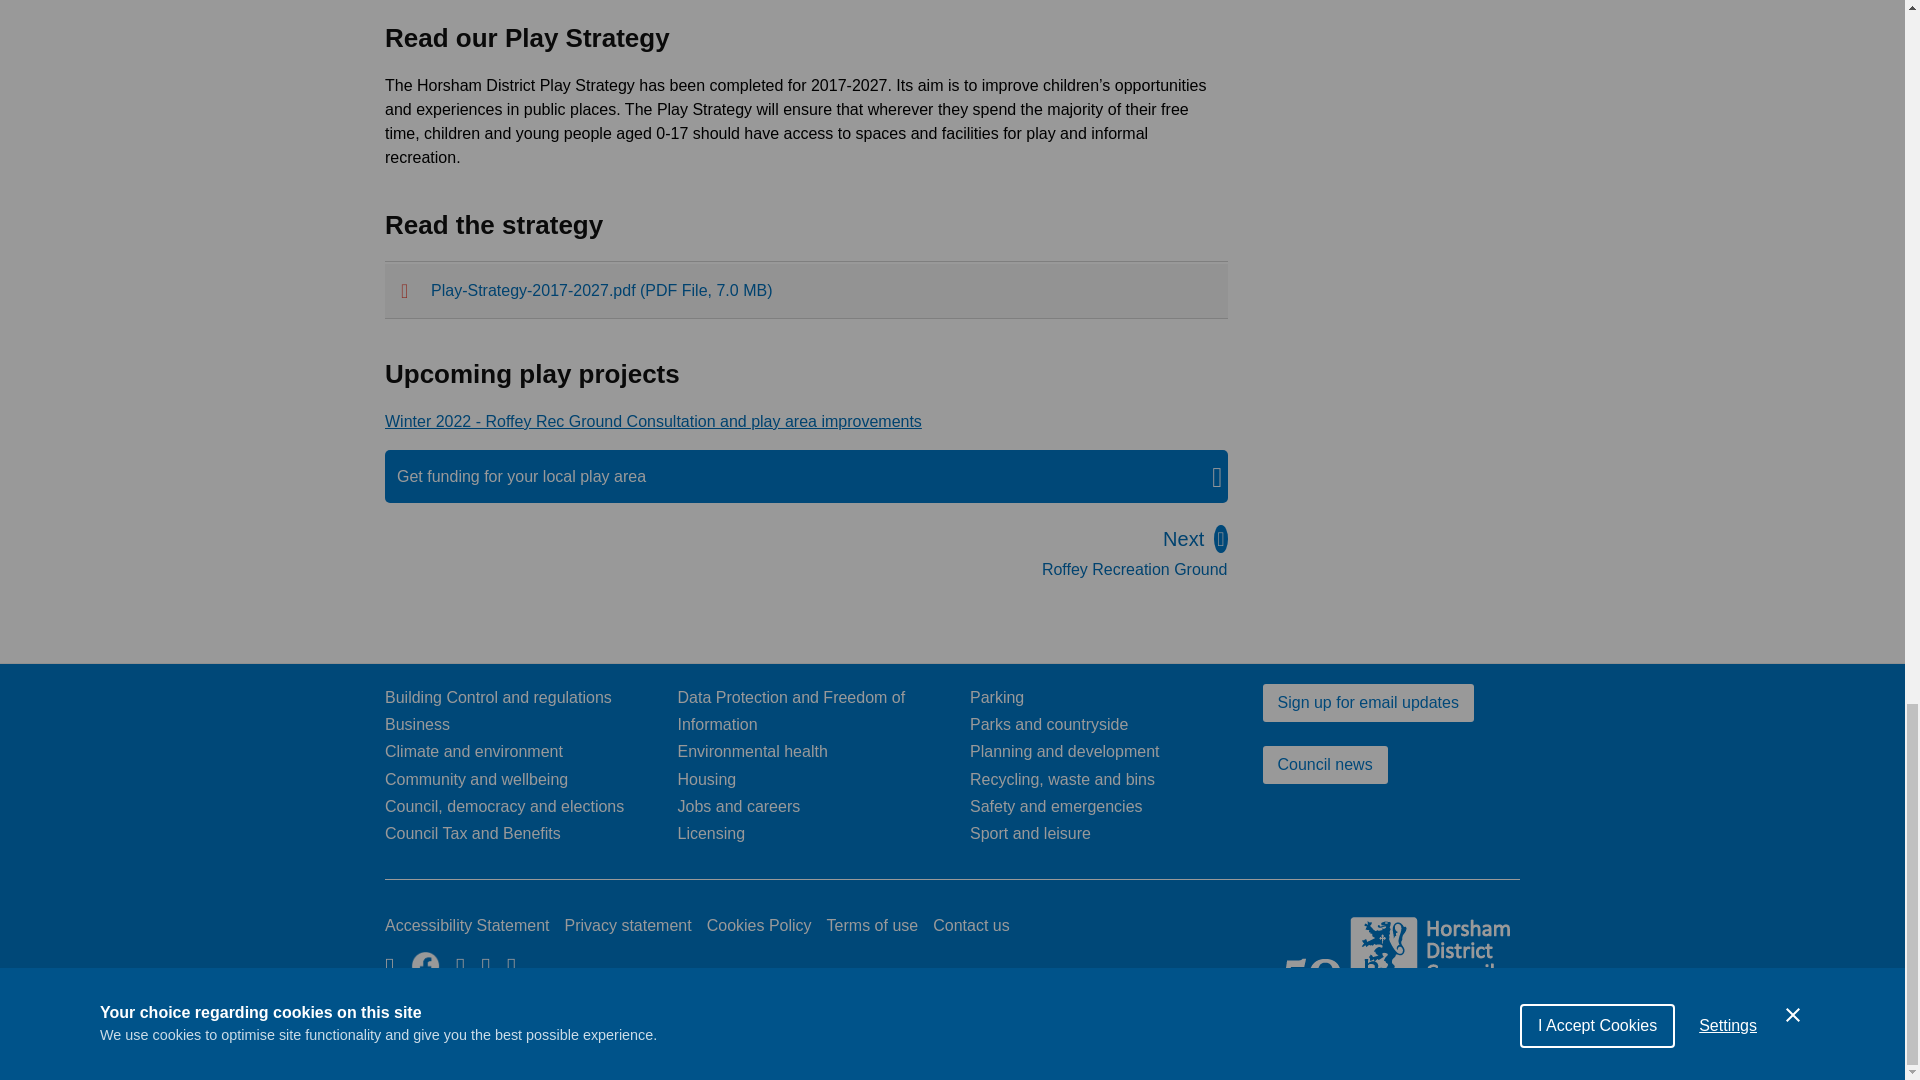  Describe the element at coordinates (417, 724) in the screenshot. I see `Business` at that location.